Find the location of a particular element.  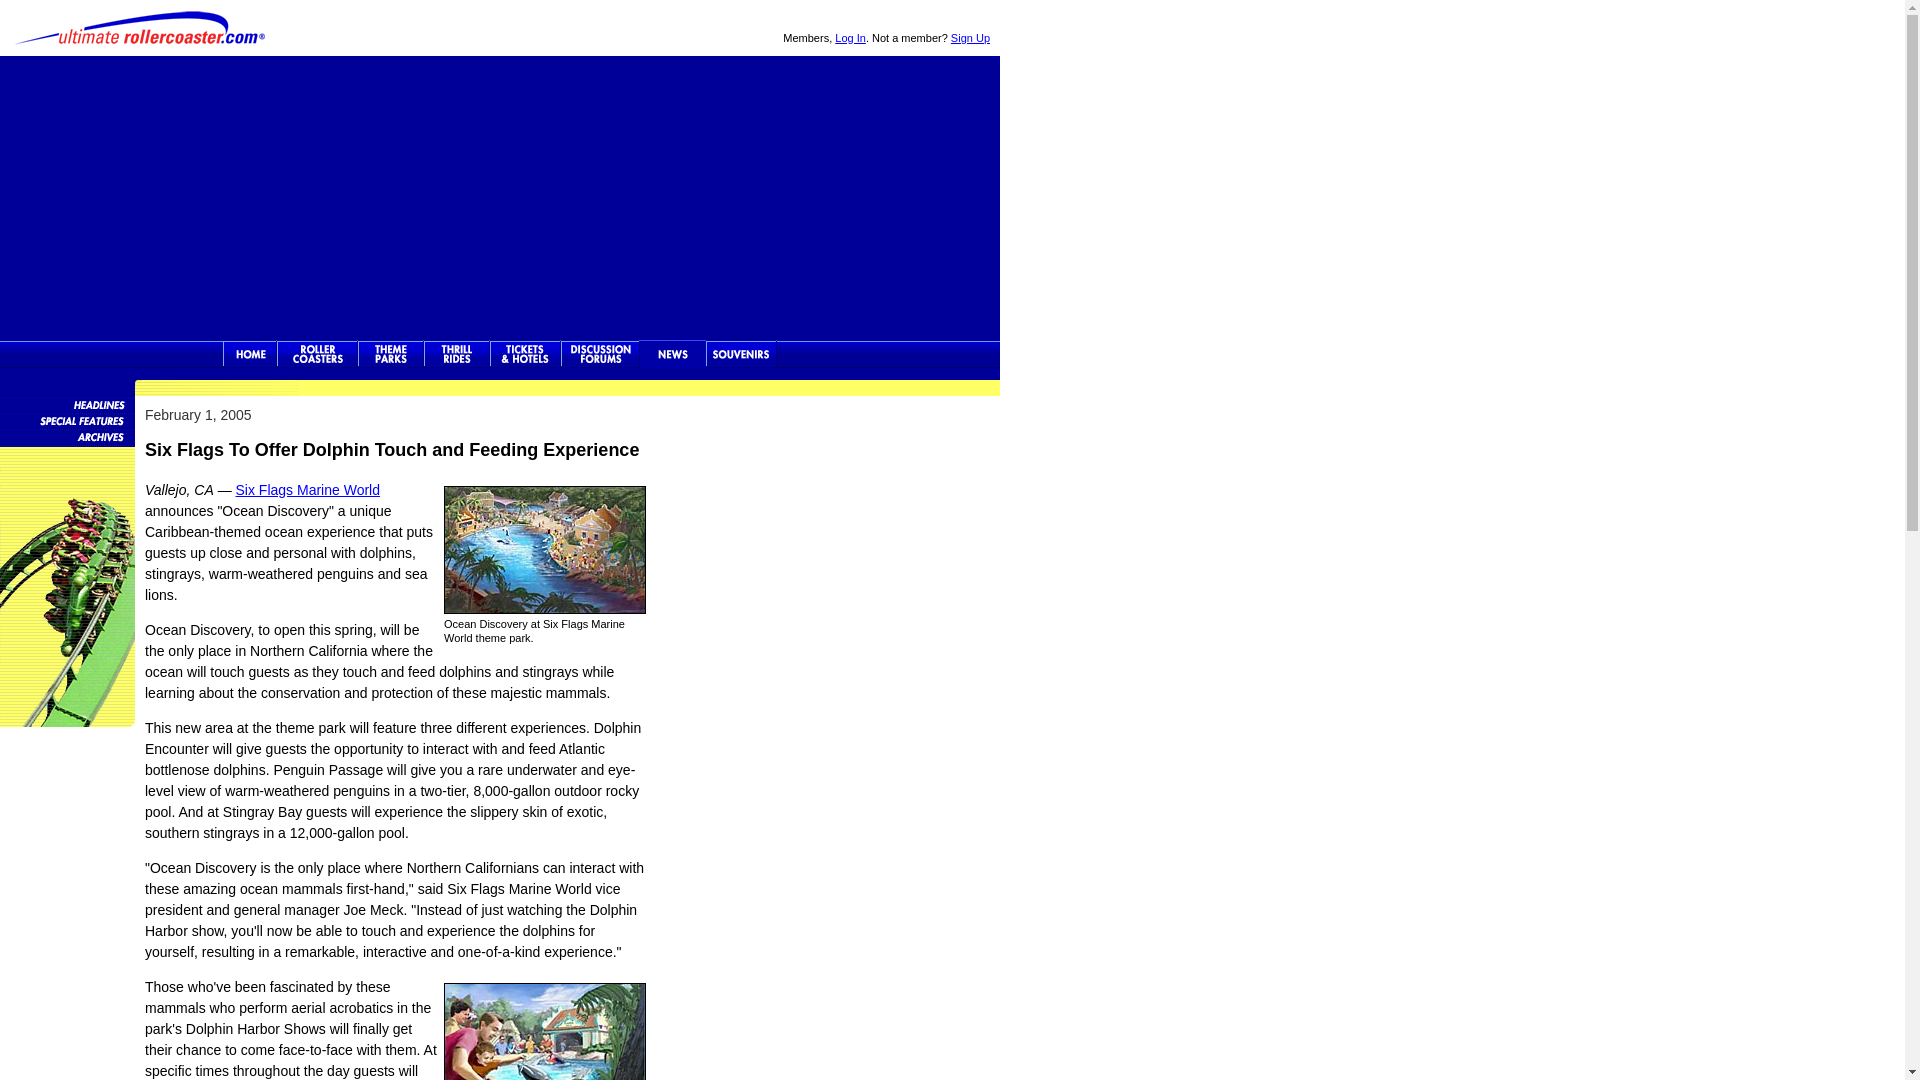

Ultimate Rollercoaster is located at coordinates (249, 354).